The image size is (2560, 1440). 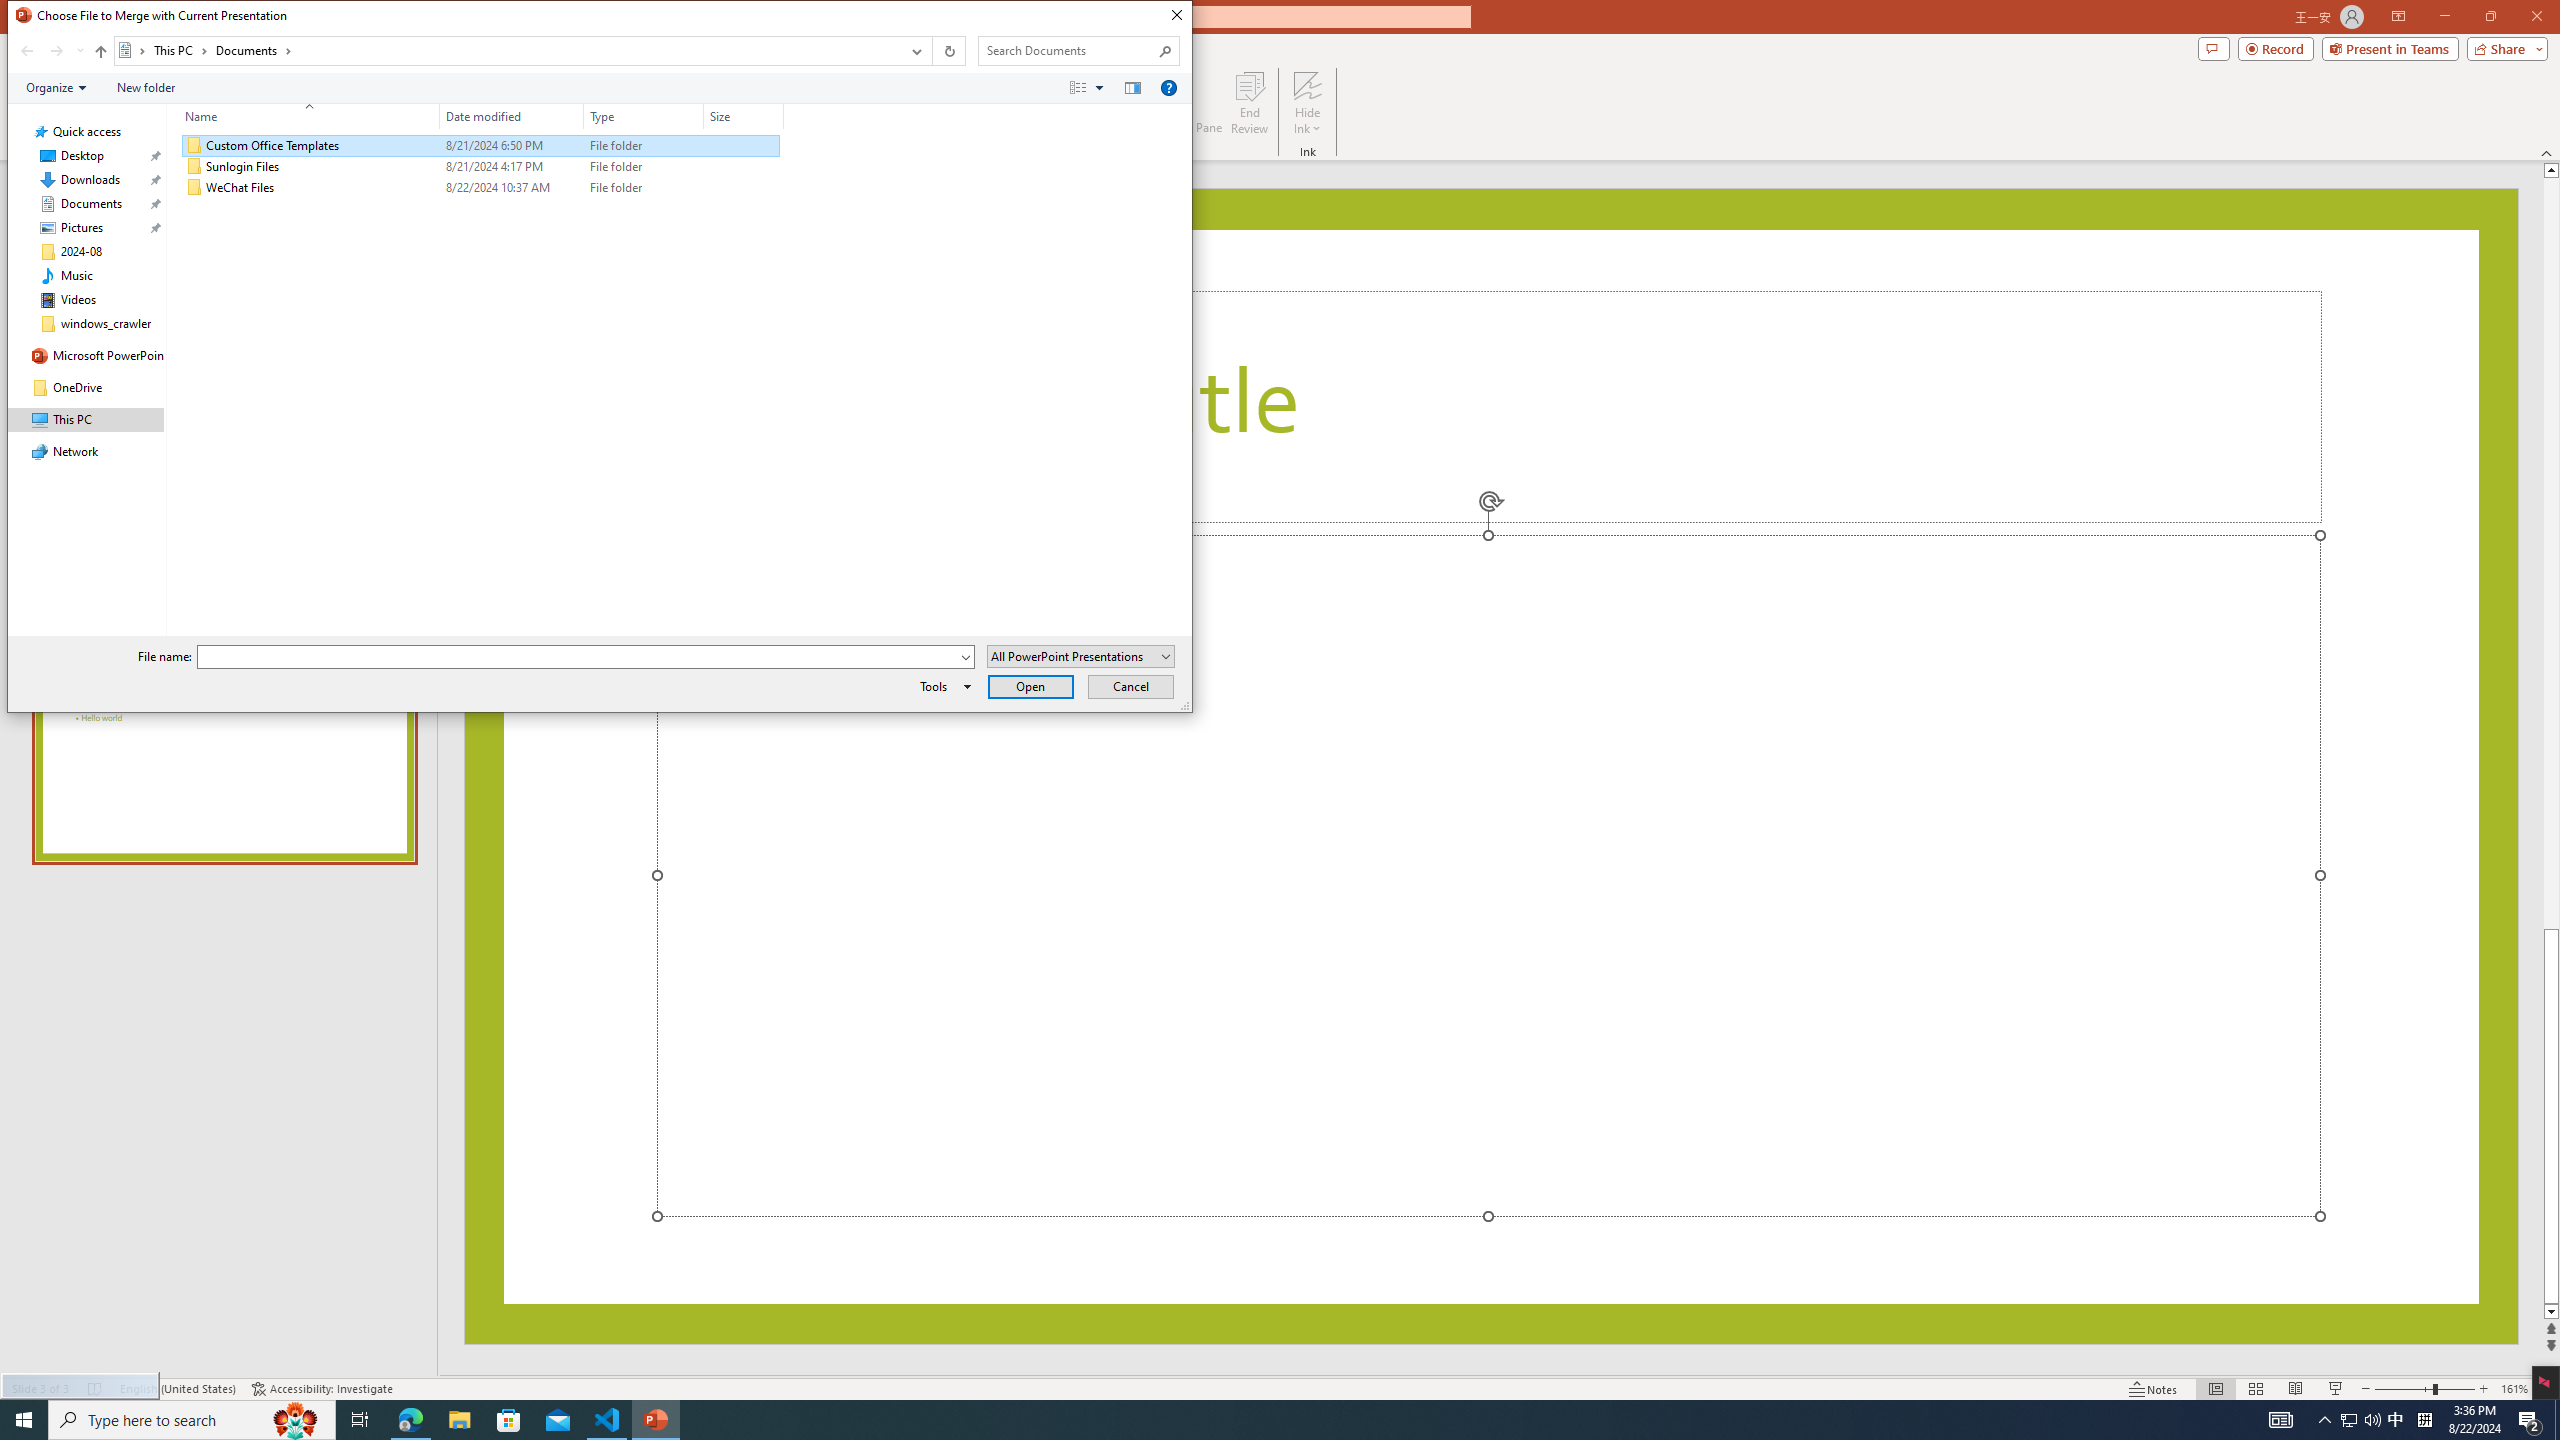 I want to click on Name, so click(x=322, y=188).